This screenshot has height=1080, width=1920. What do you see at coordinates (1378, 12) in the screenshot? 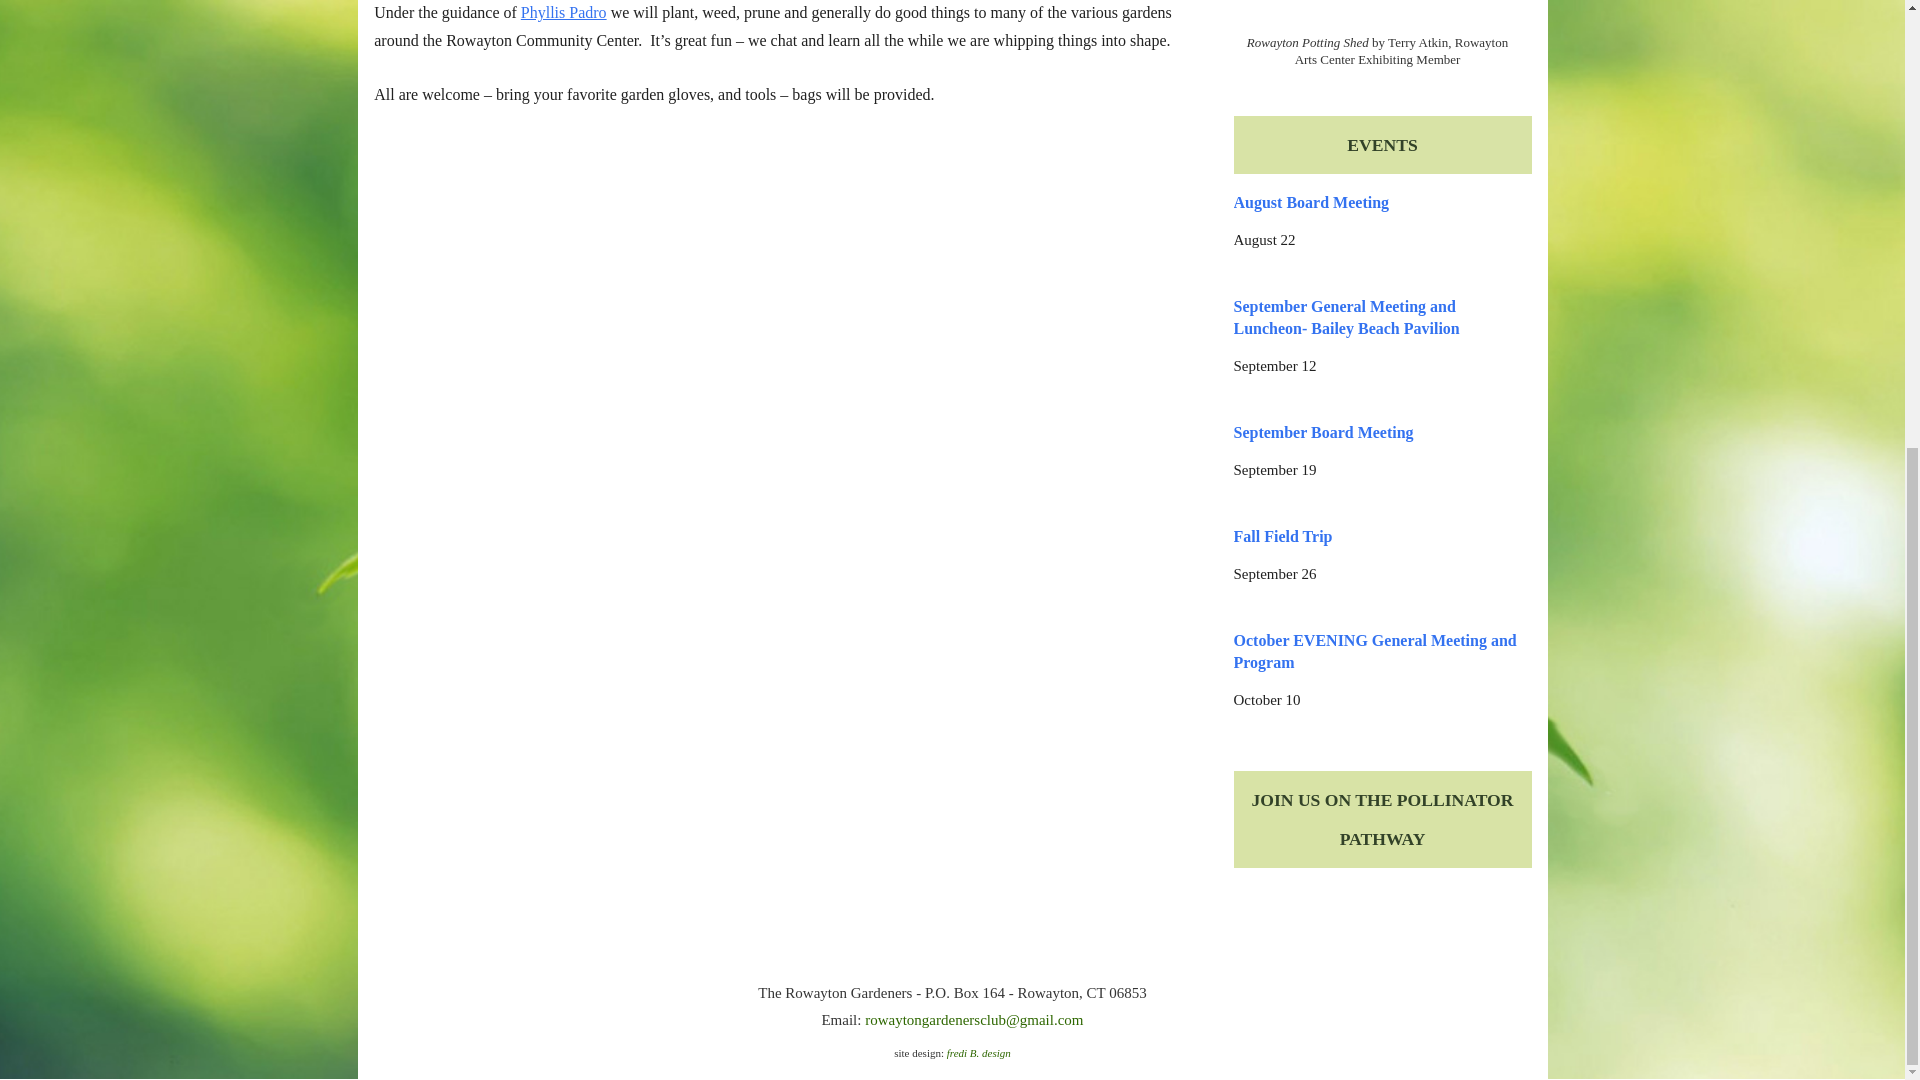
I see `Potting Shed Rental` at bounding box center [1378, 12].